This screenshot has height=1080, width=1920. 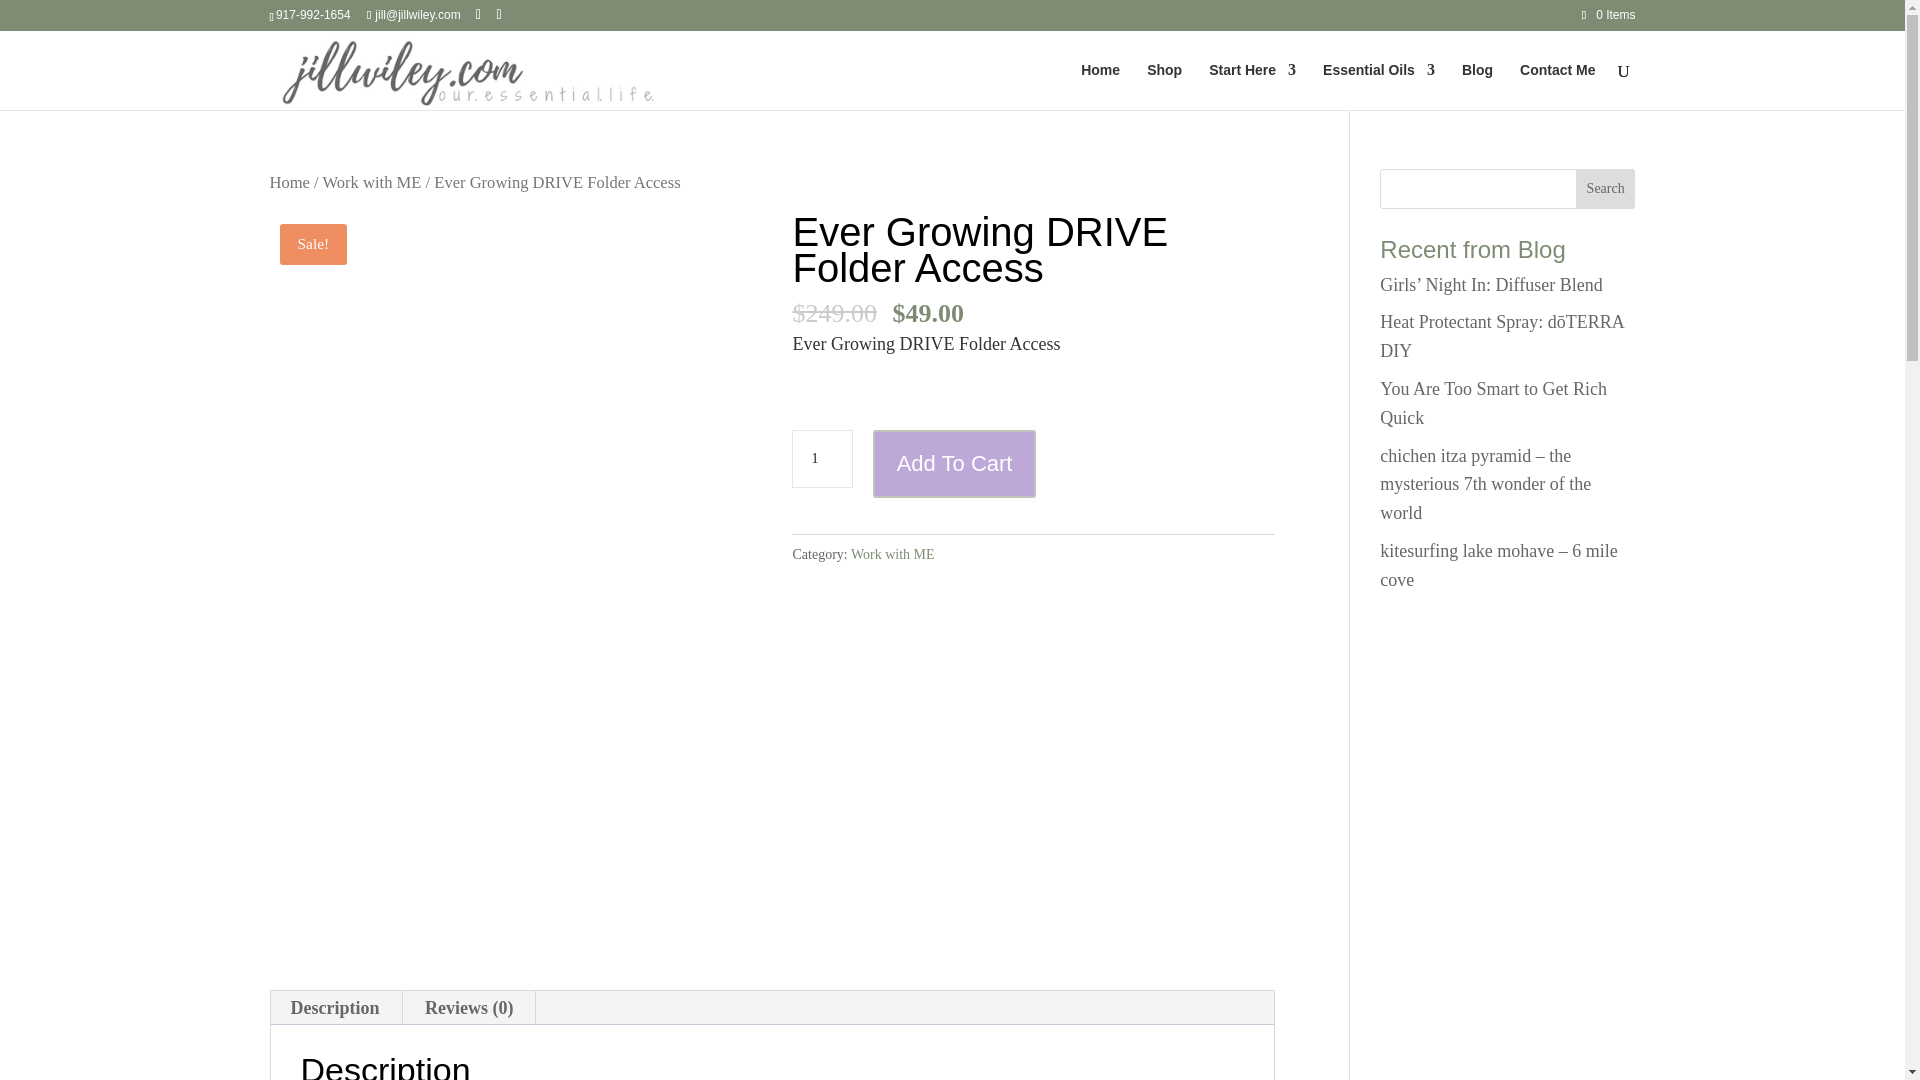 What do you see at coordinates (954, 464) in the screenshot?
I see `Add To Cart` at bounding box center [954, 464].